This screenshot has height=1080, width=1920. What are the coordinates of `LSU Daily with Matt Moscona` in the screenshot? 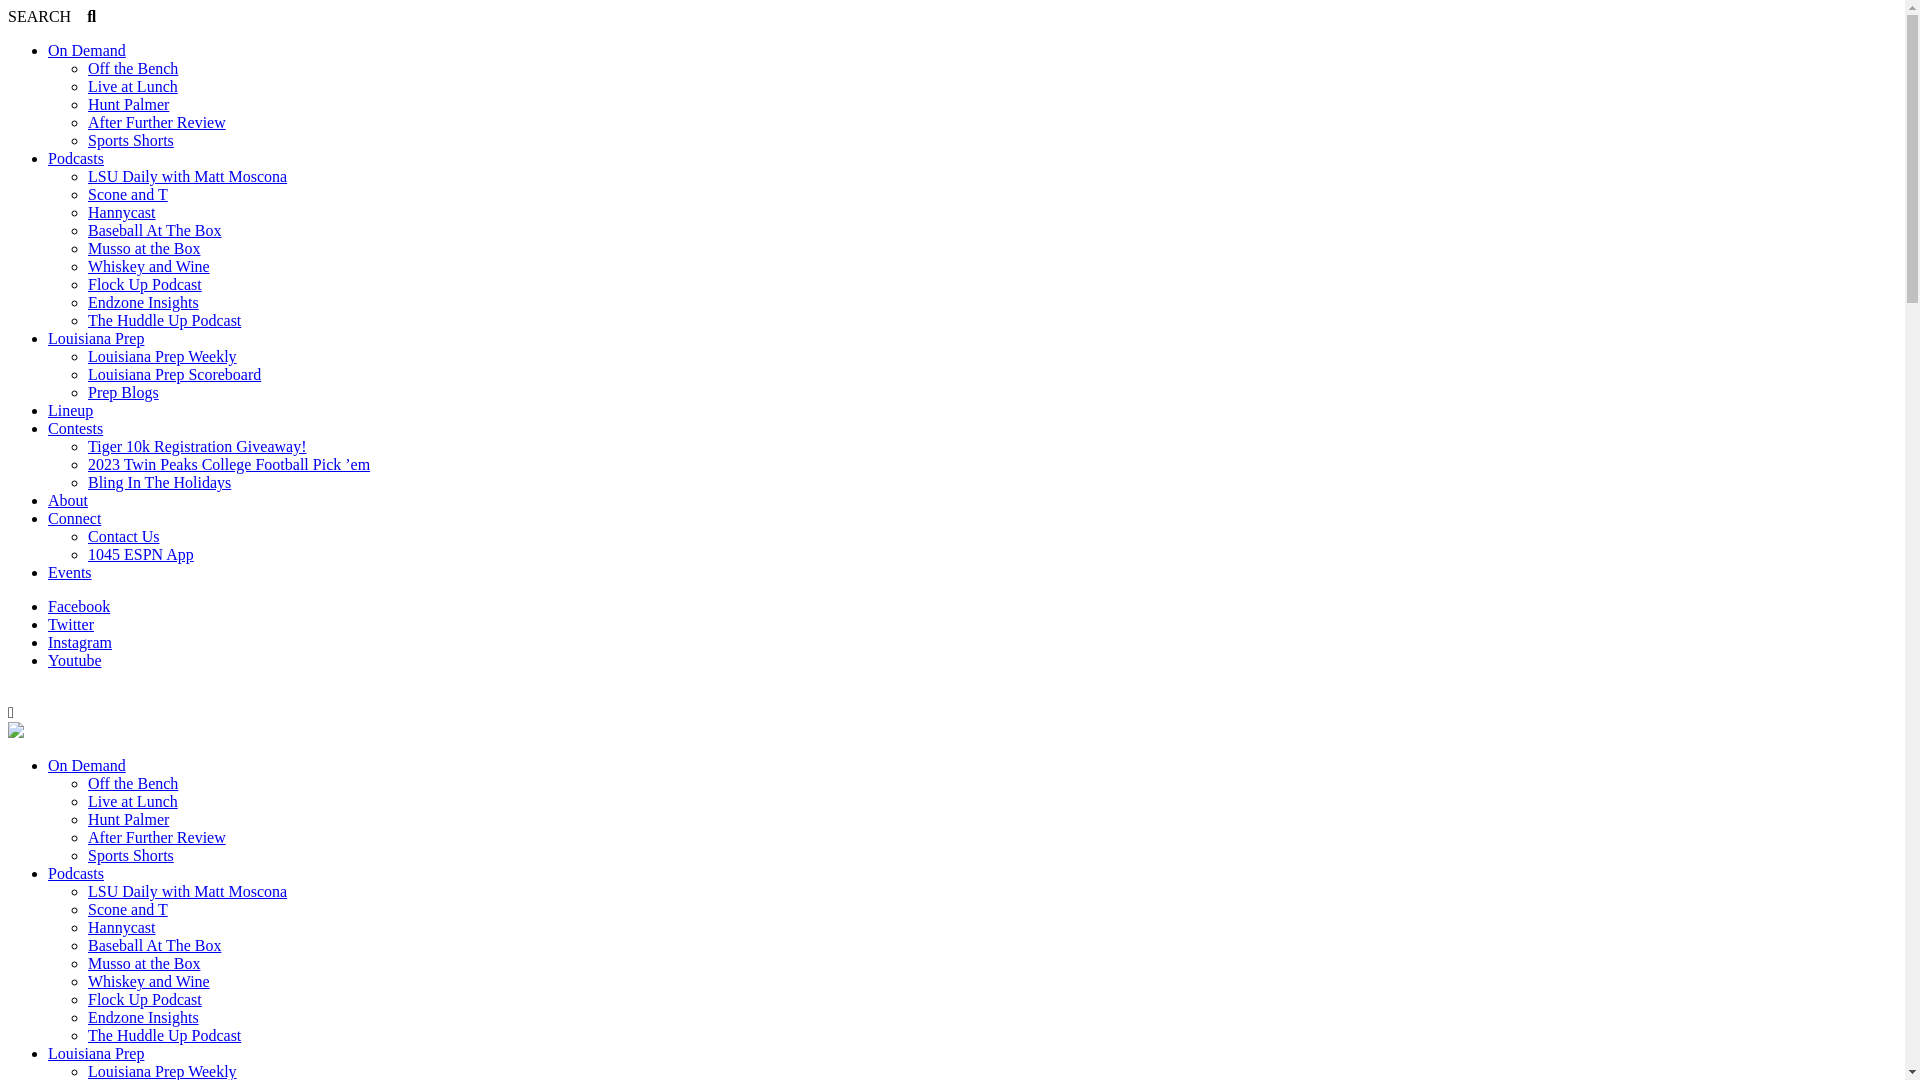 It's located at (188, 176).